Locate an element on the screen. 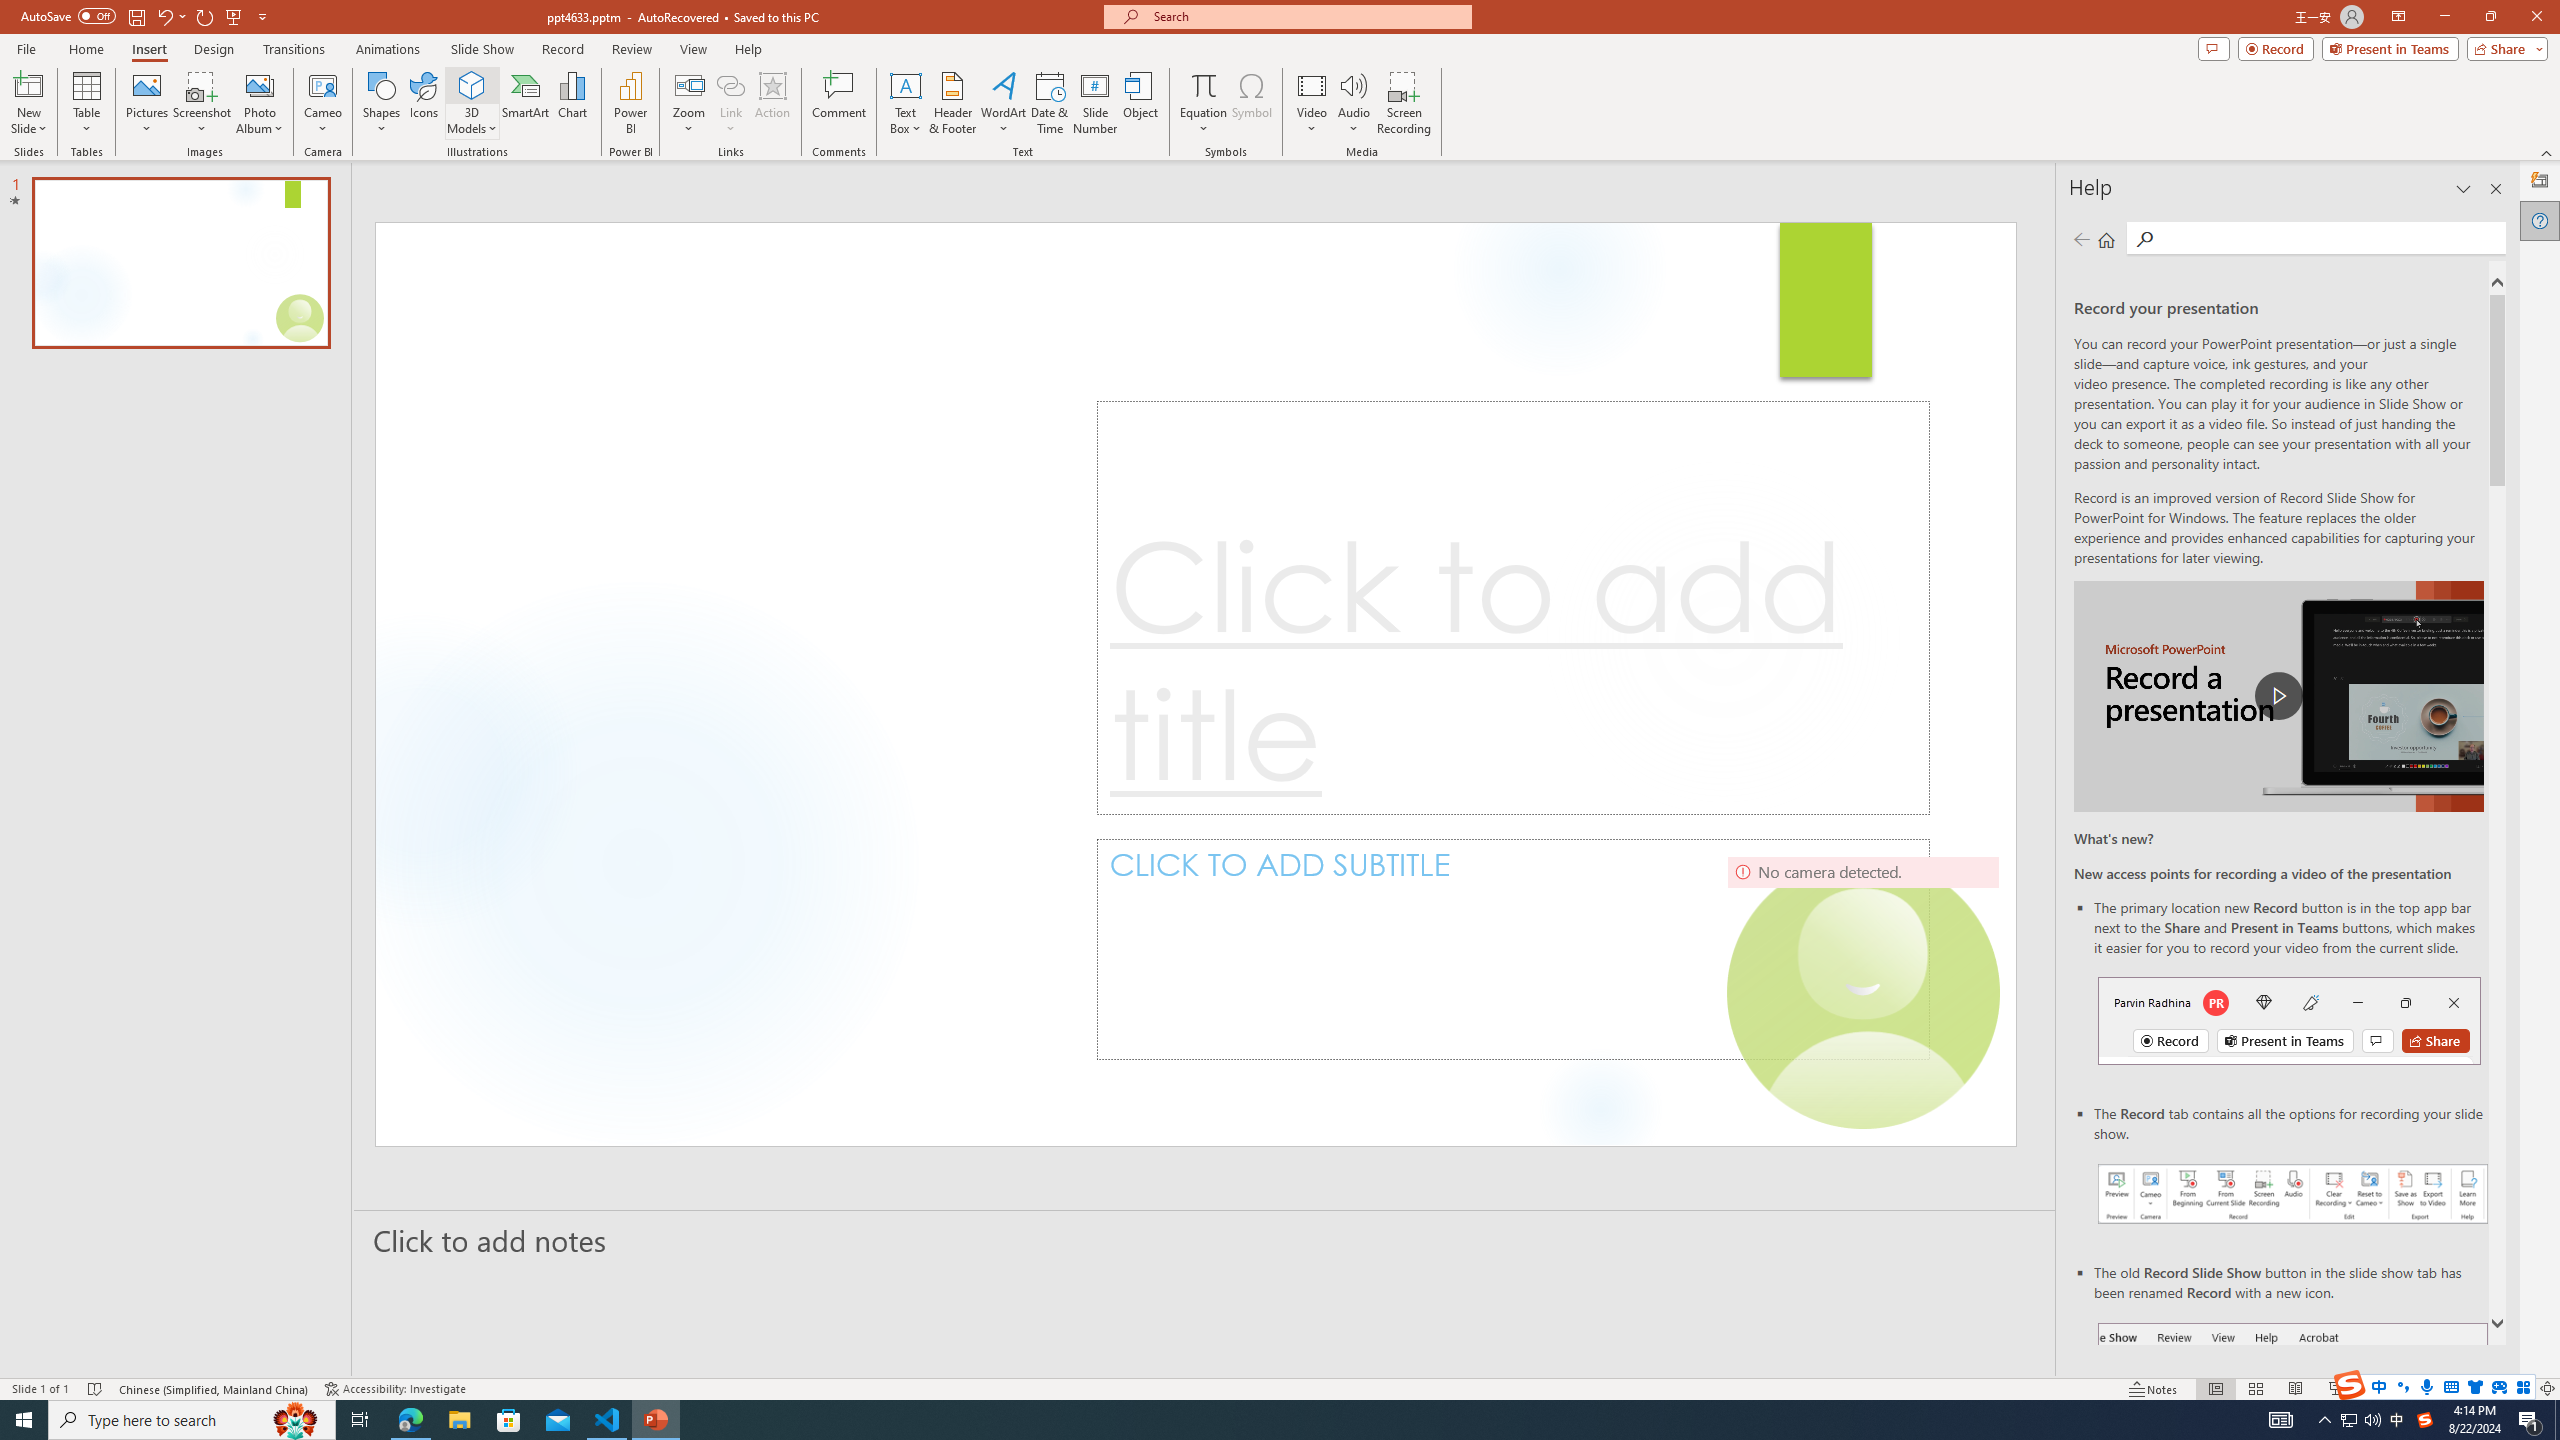  Link is located at coordinates (730, 103).